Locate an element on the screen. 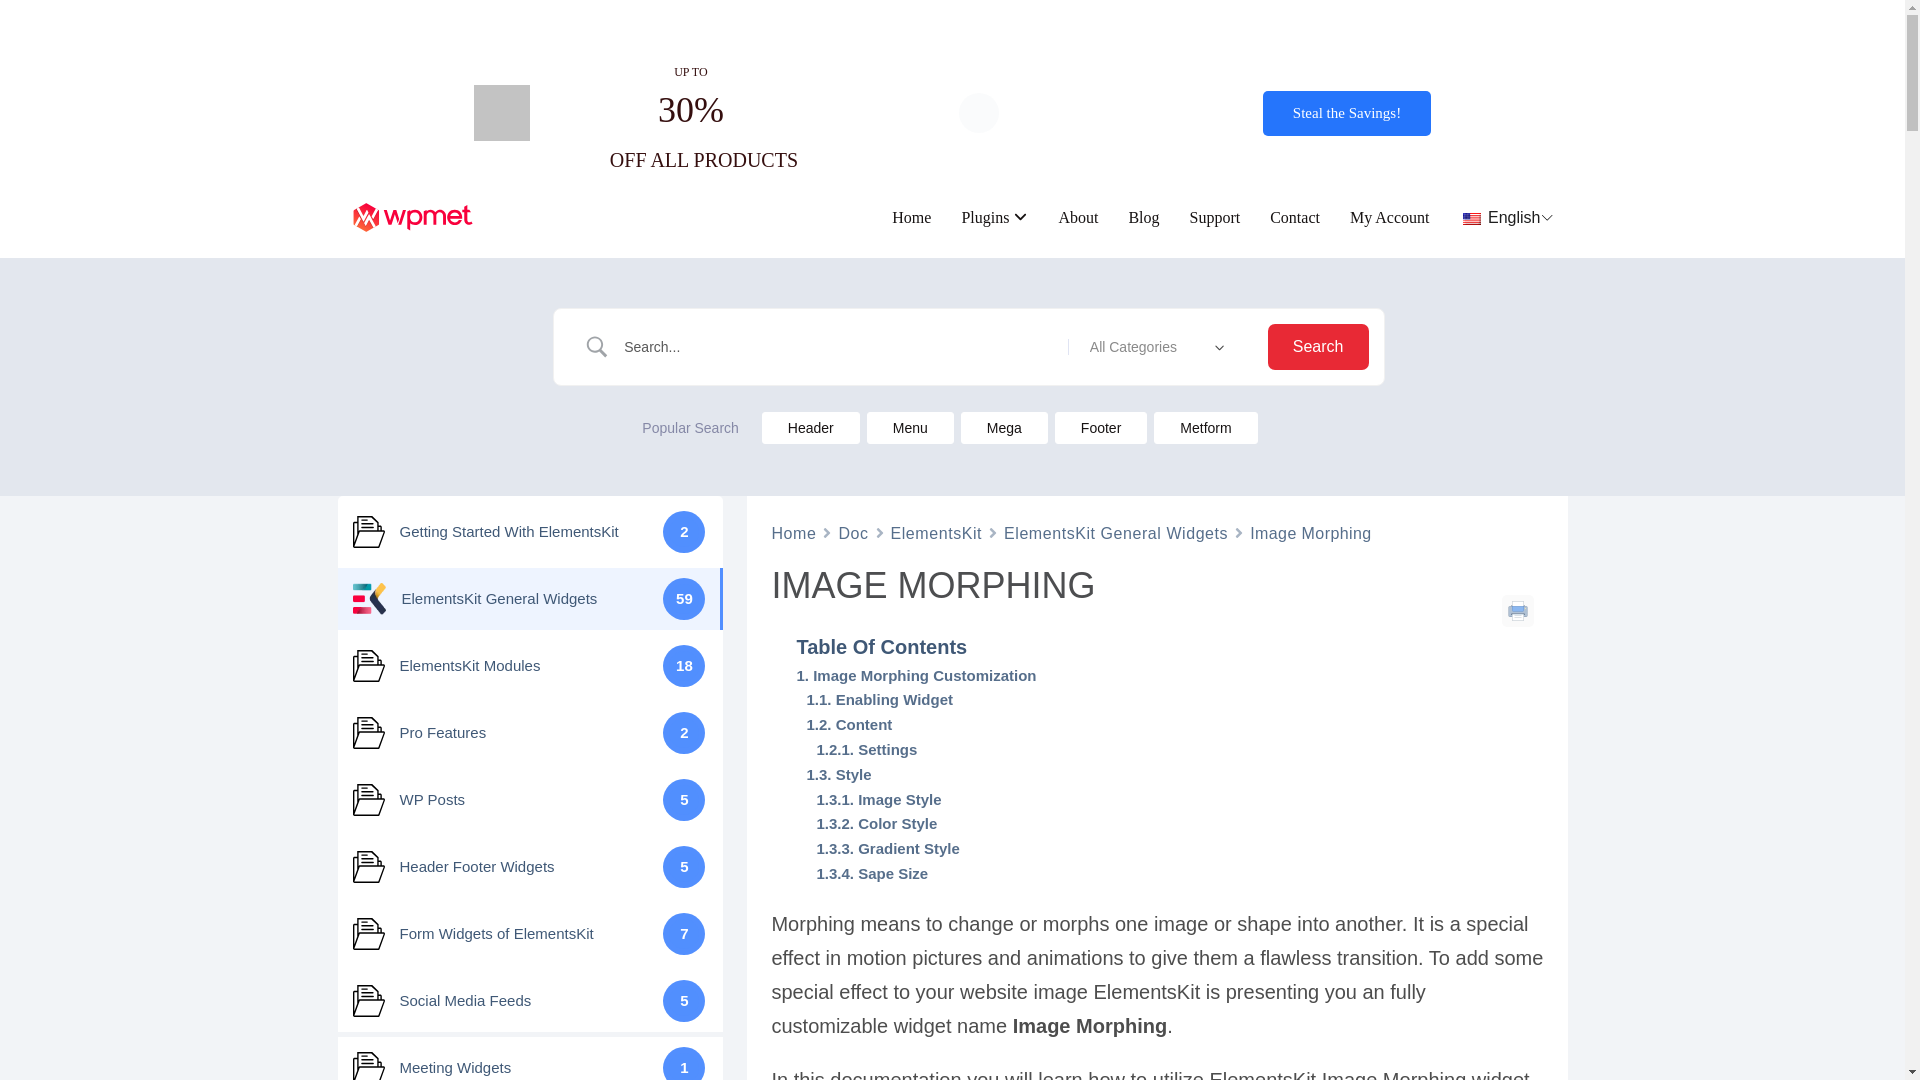 The width and height of the screenshot is (1920, 1080). My Account is located at coordinates (1390, 218).